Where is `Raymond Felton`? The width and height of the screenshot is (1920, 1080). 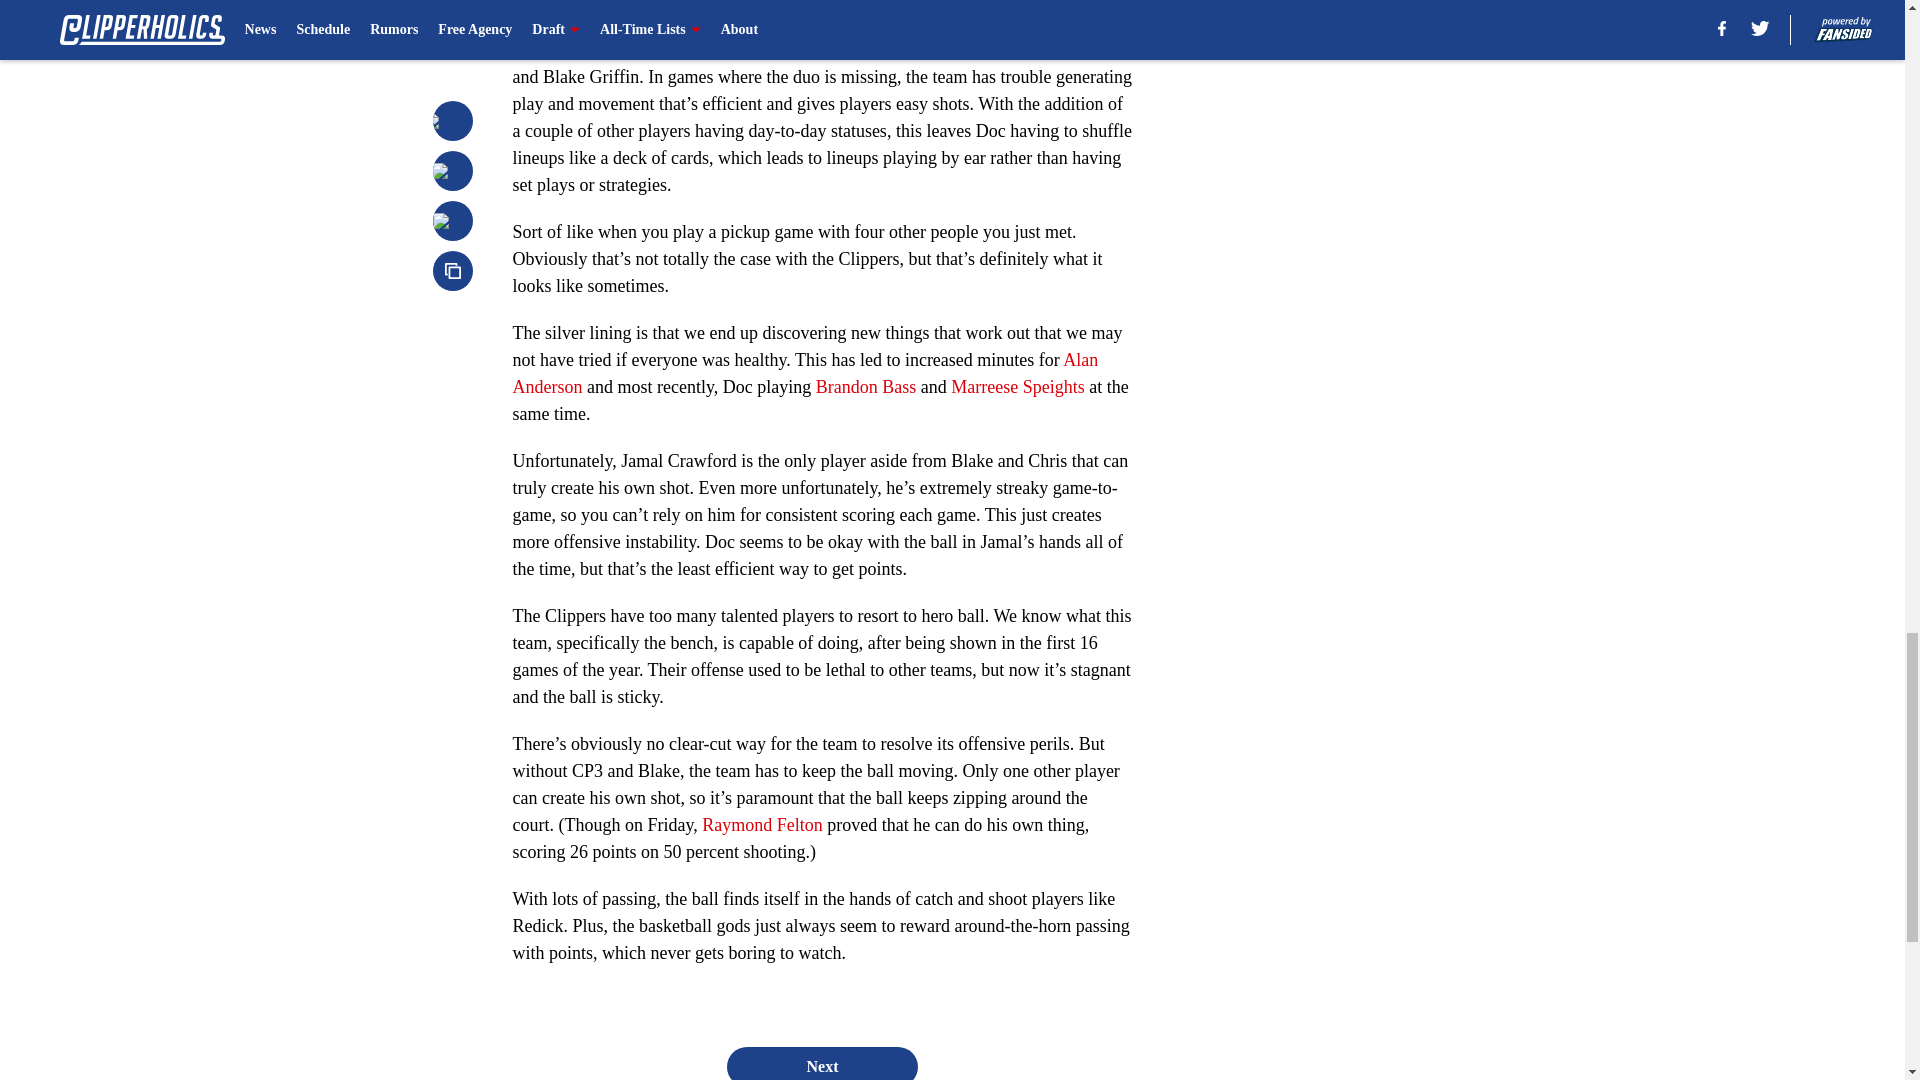 Raymond Felton is located at coordinates (762, 824).